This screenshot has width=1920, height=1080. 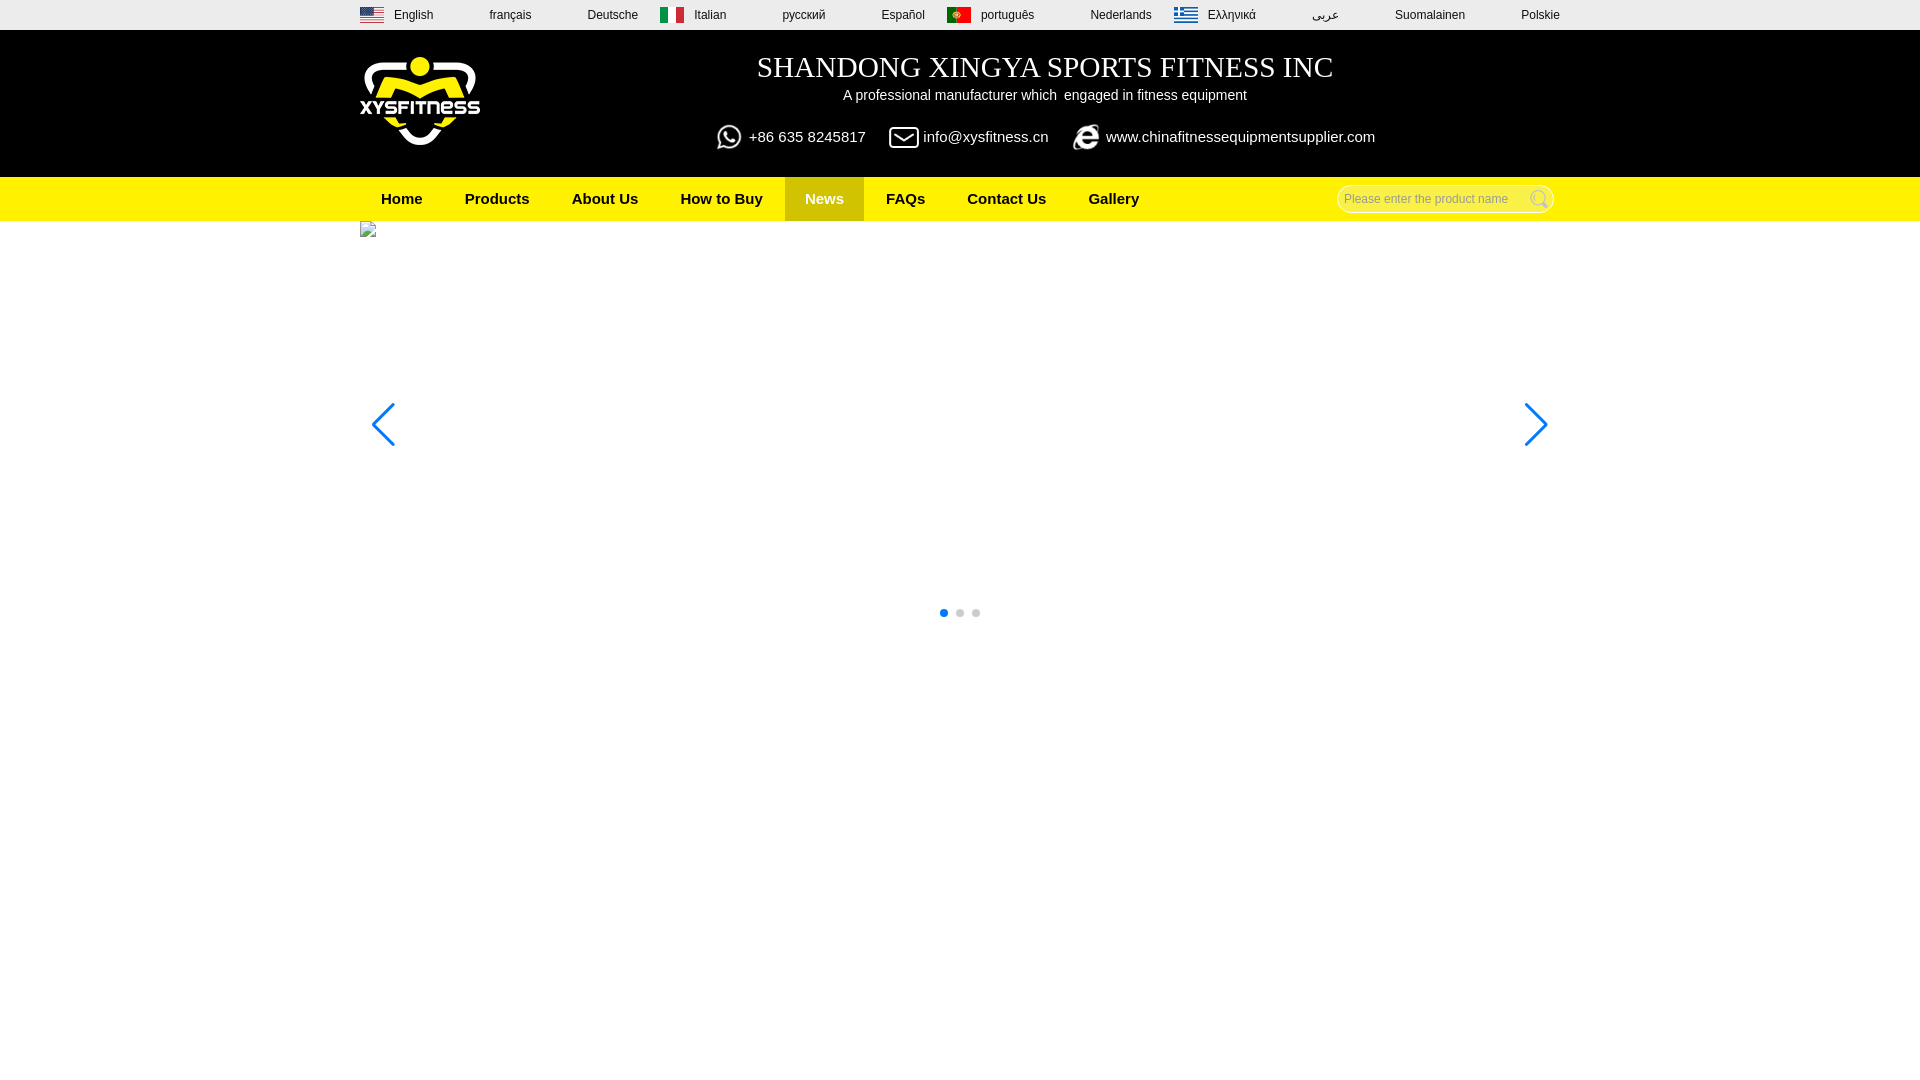 I want to click on Shandong Xingya Sports Fitness Inc, so click(x=420, y=102).